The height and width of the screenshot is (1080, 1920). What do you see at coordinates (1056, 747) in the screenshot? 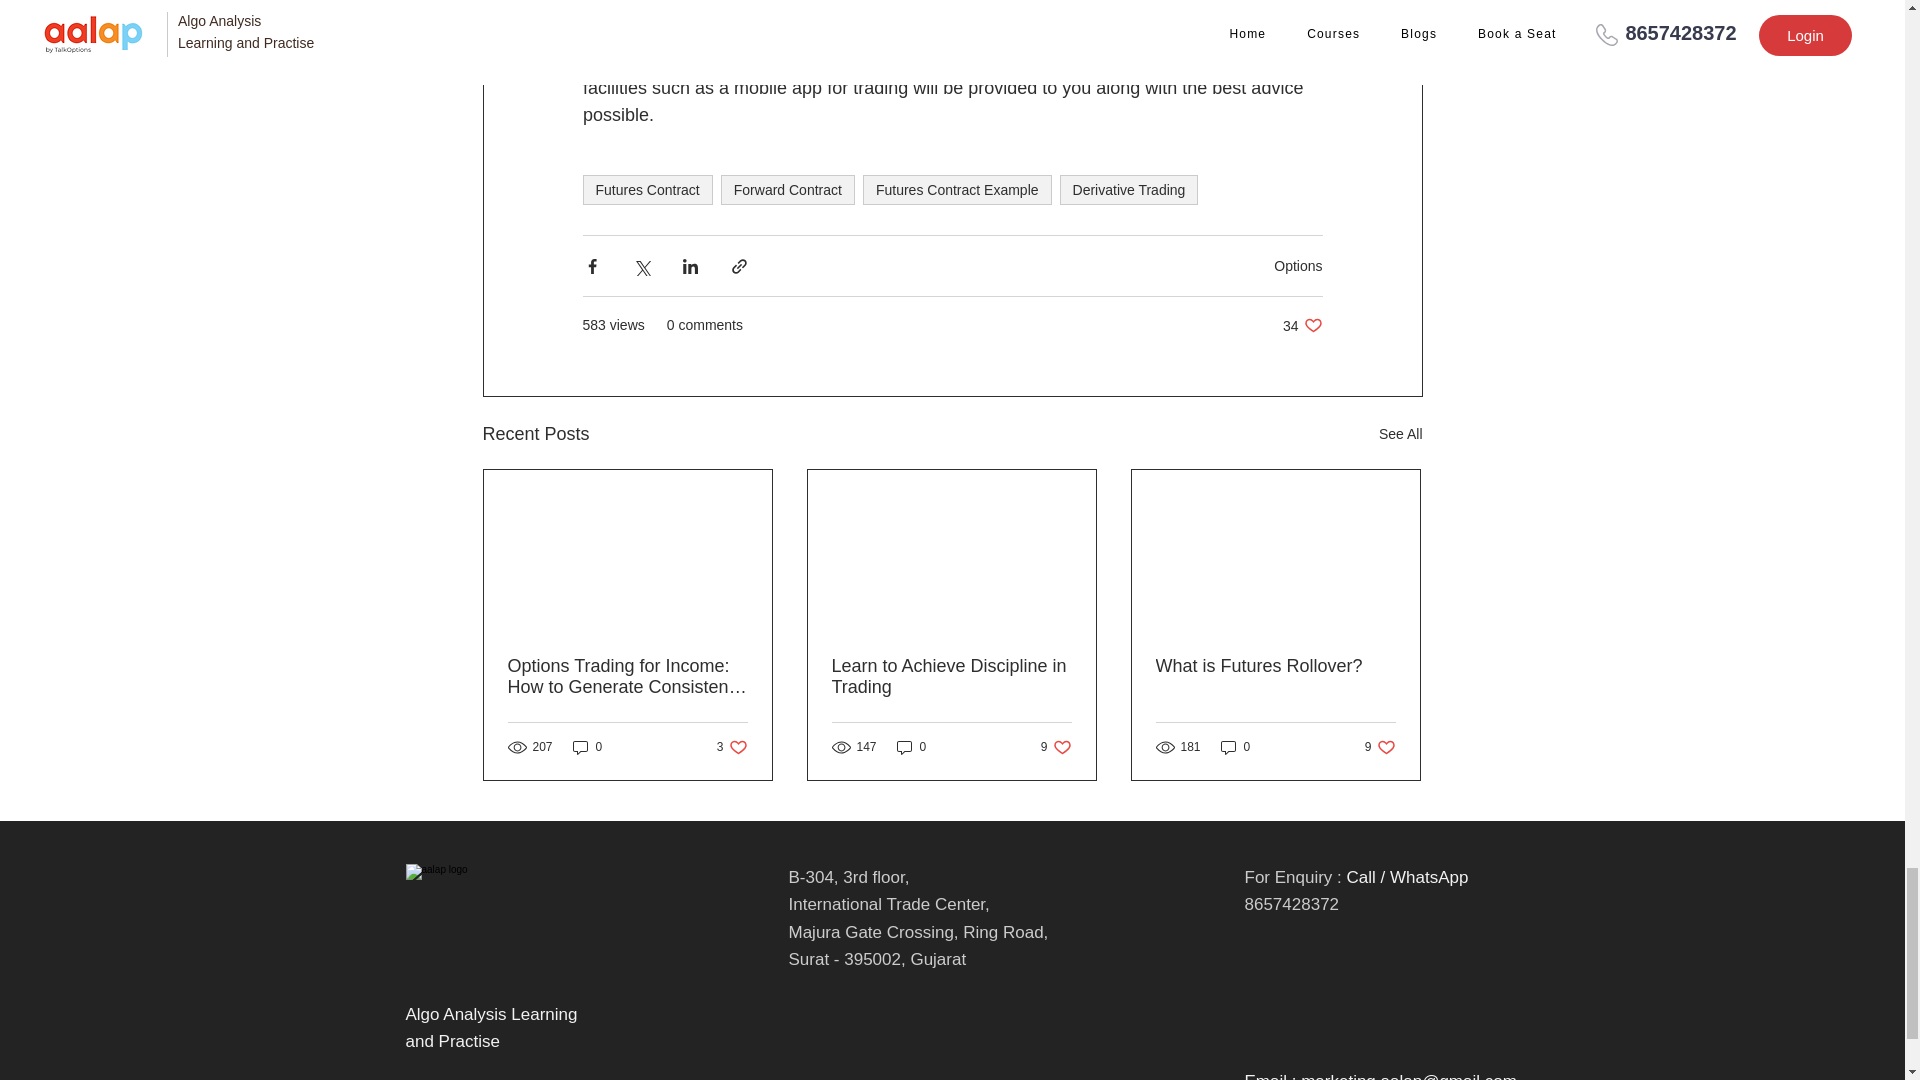
I see `See All` at bounding box center [1056, 747].